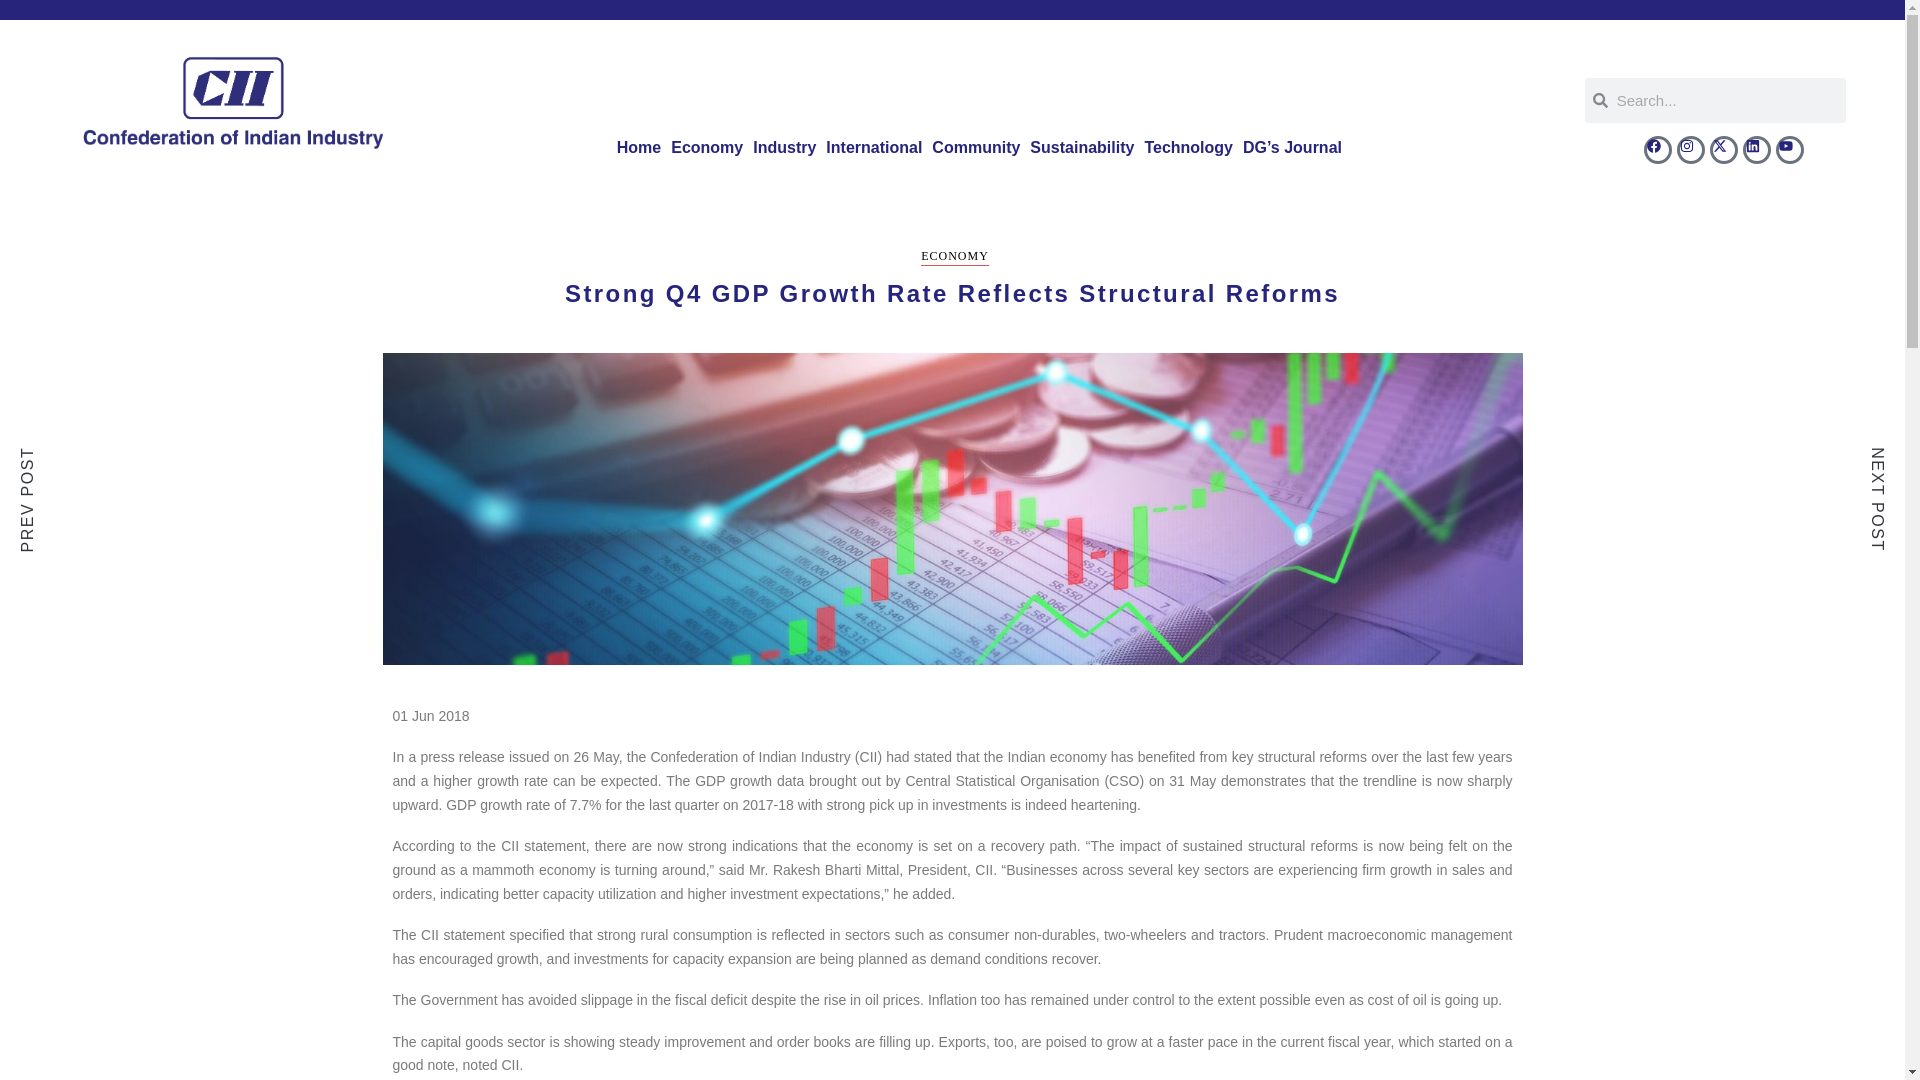 The height and width of the screenshot is (1080, 1920). I want to click on Sustainability, so click(1082, 148).